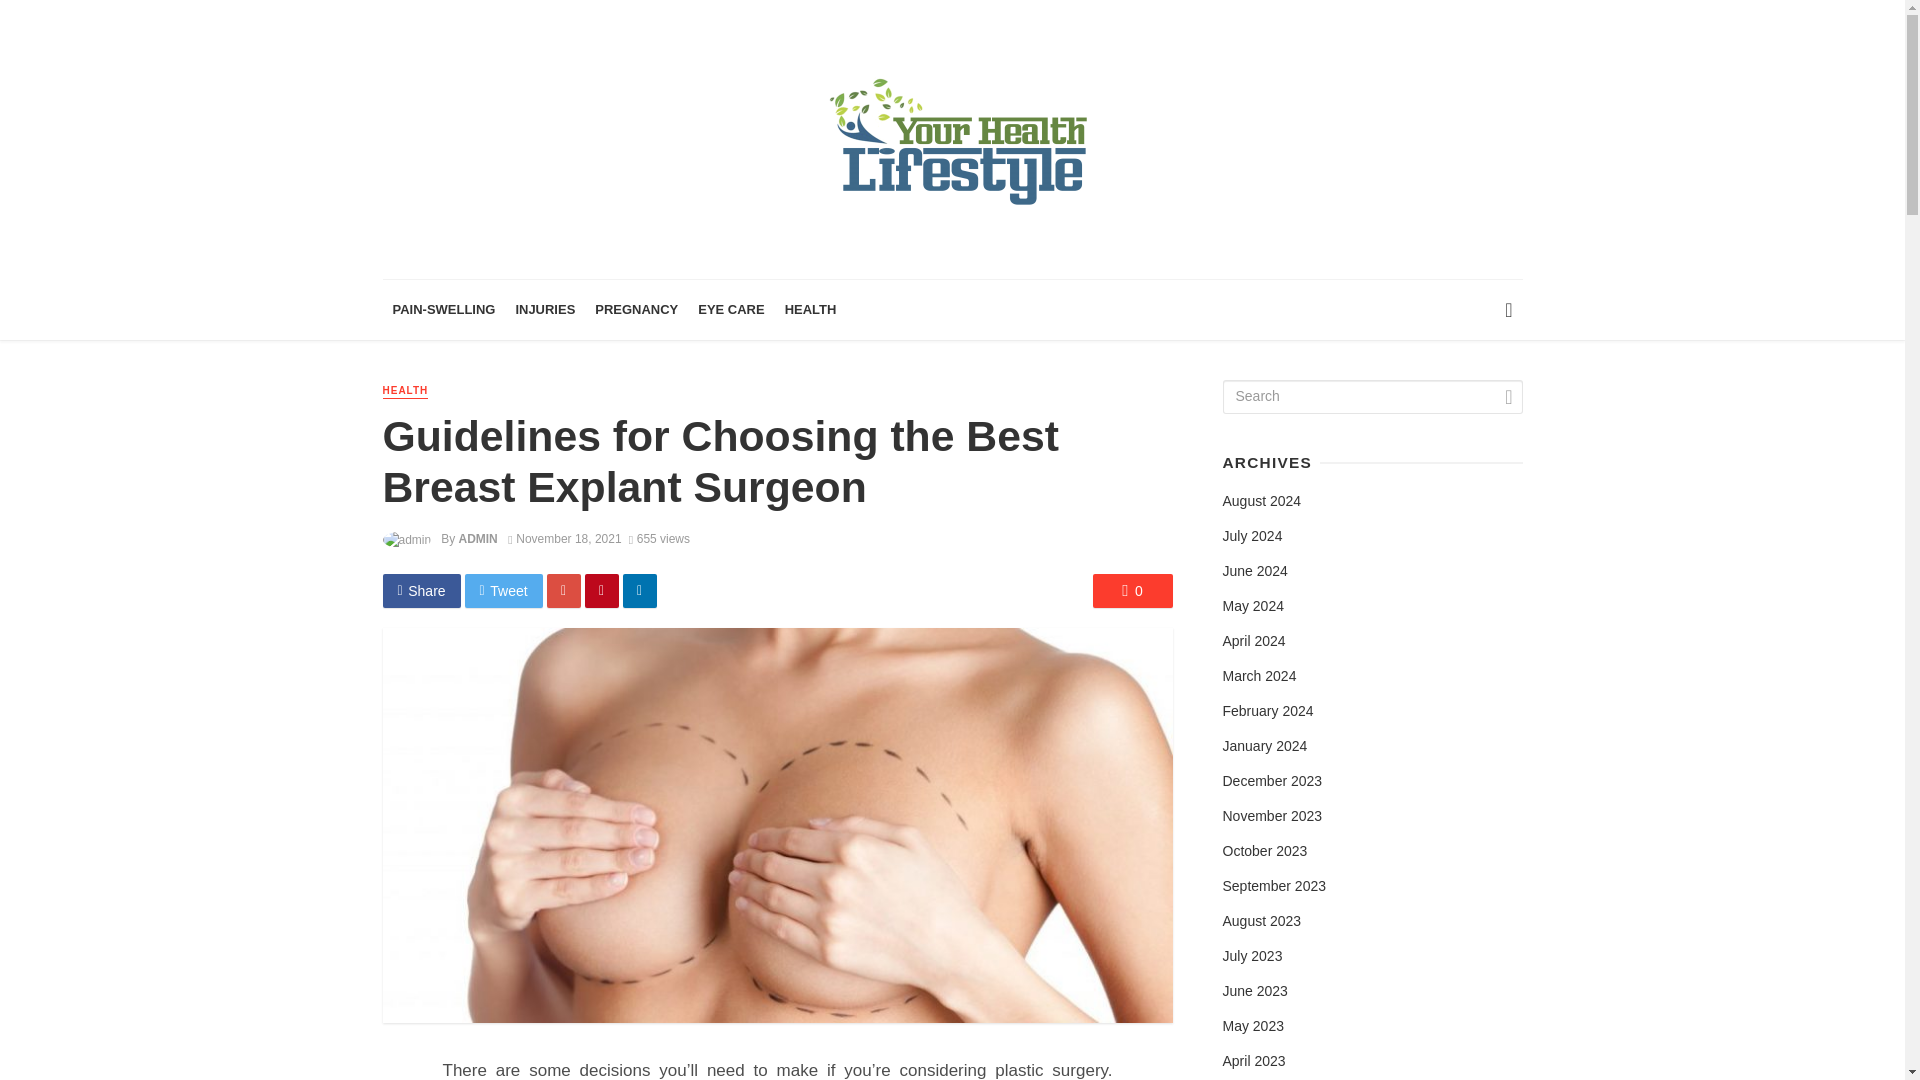 The width and height of the screenshot is (1920, 1080). I want to click on Share, so click(421, 590).